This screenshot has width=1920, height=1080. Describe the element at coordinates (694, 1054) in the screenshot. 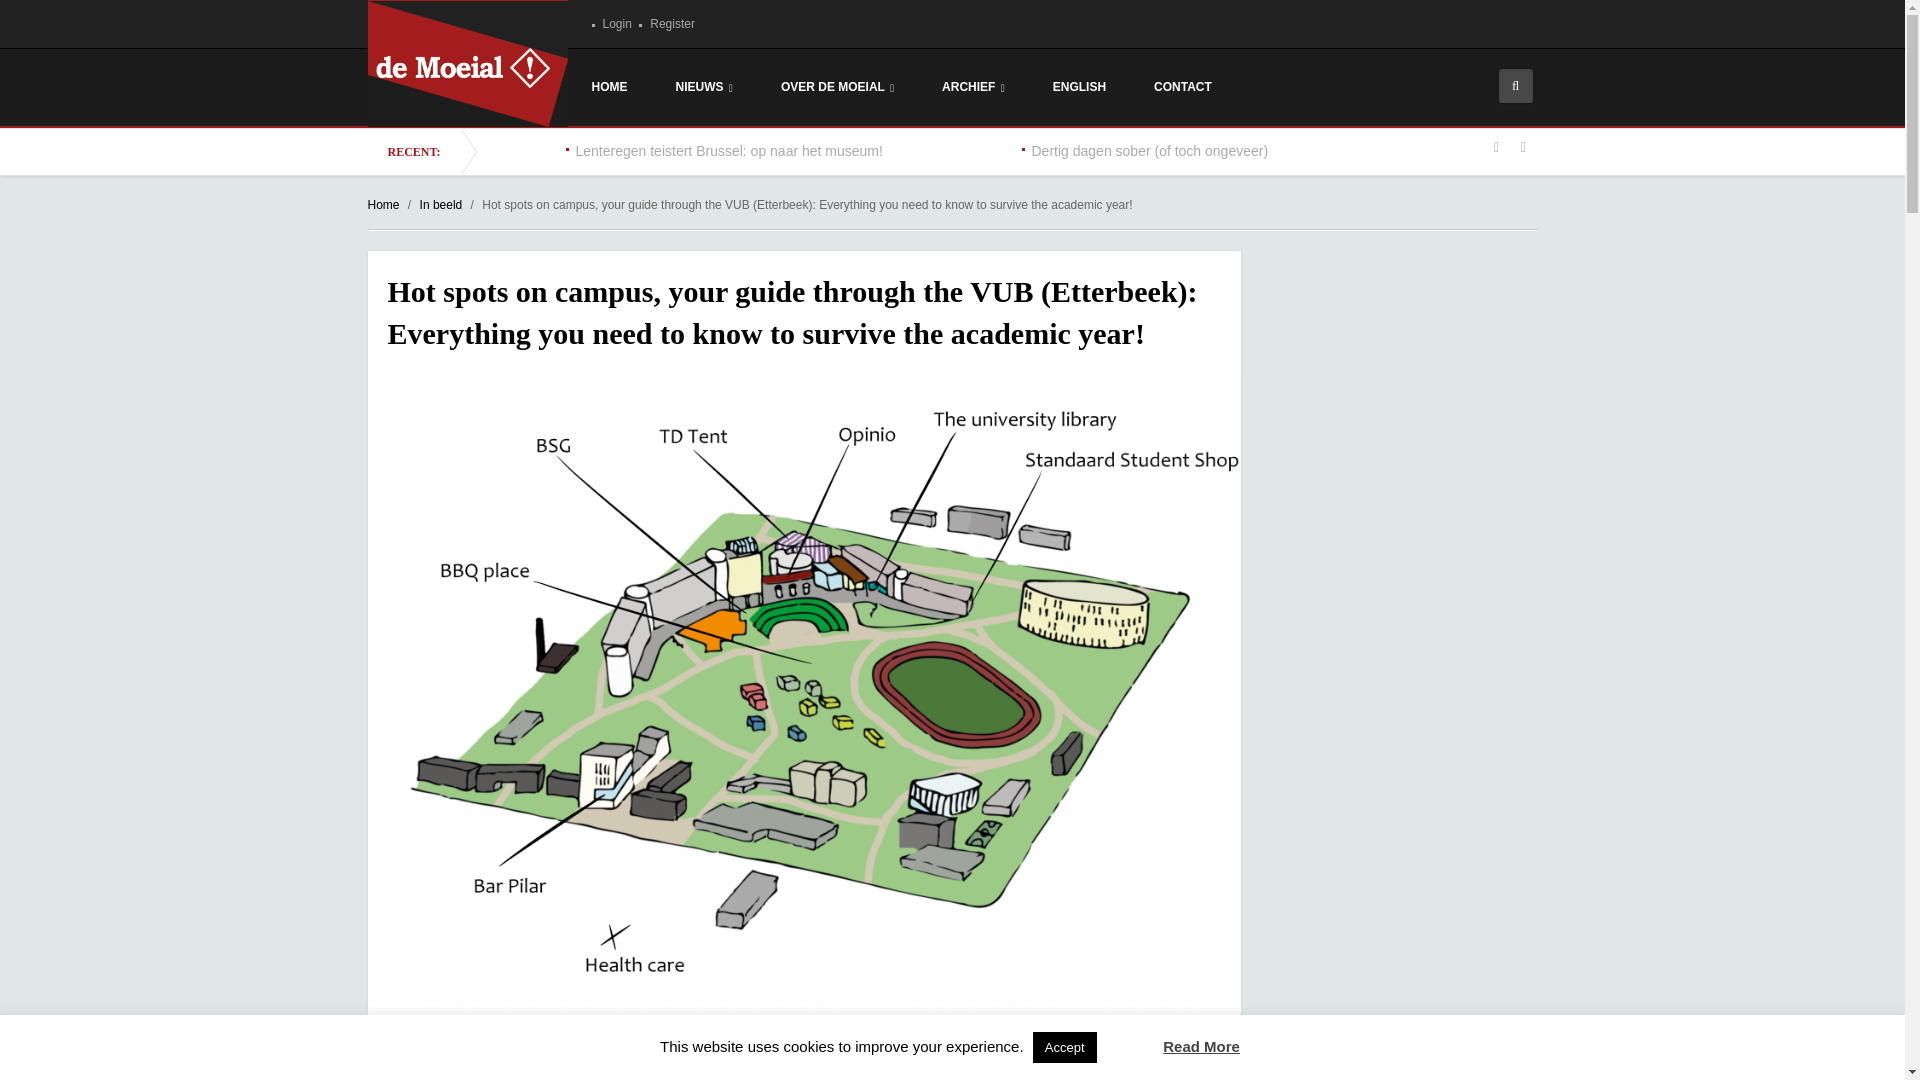

I see `Berichten van Rieneke Lammens` at that location.